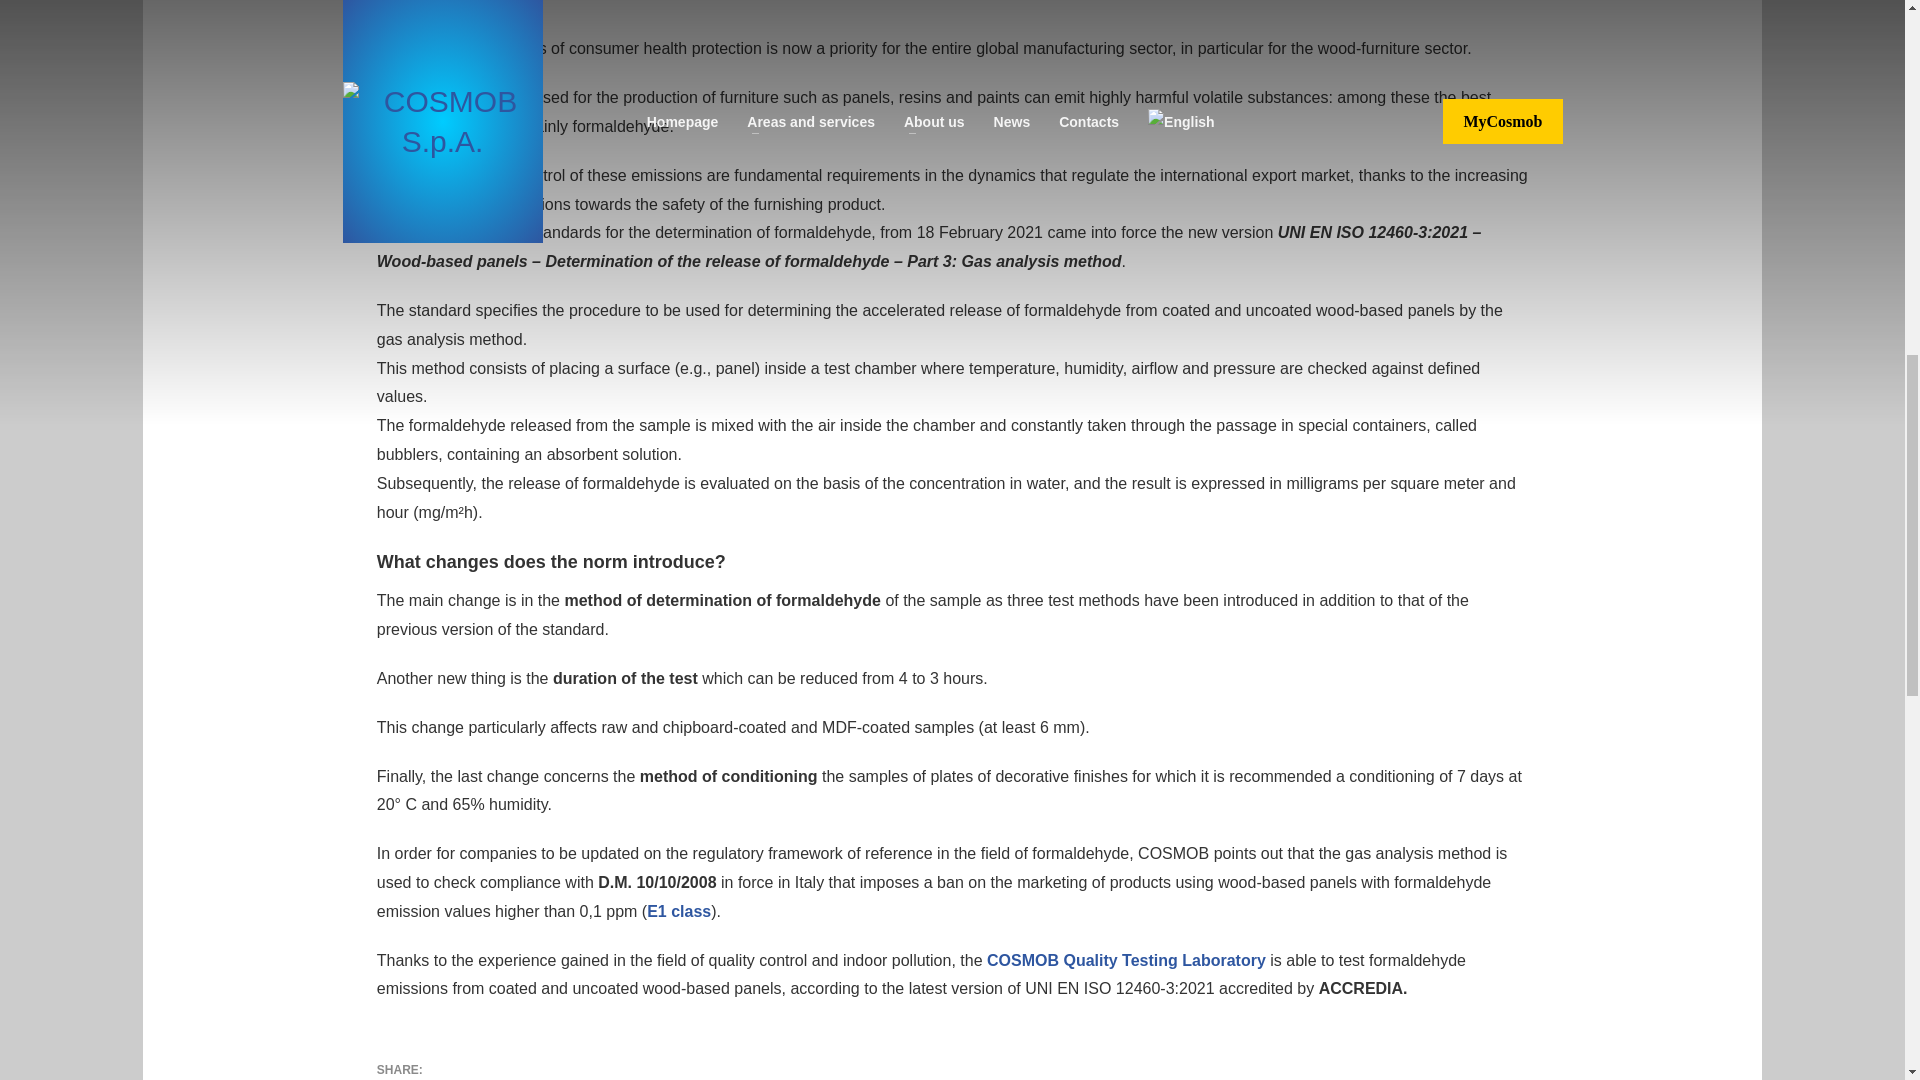  What do you see at coordinates (678, 911) in the screenshot?
I see `E1 class` at bounding box center [678, 911].